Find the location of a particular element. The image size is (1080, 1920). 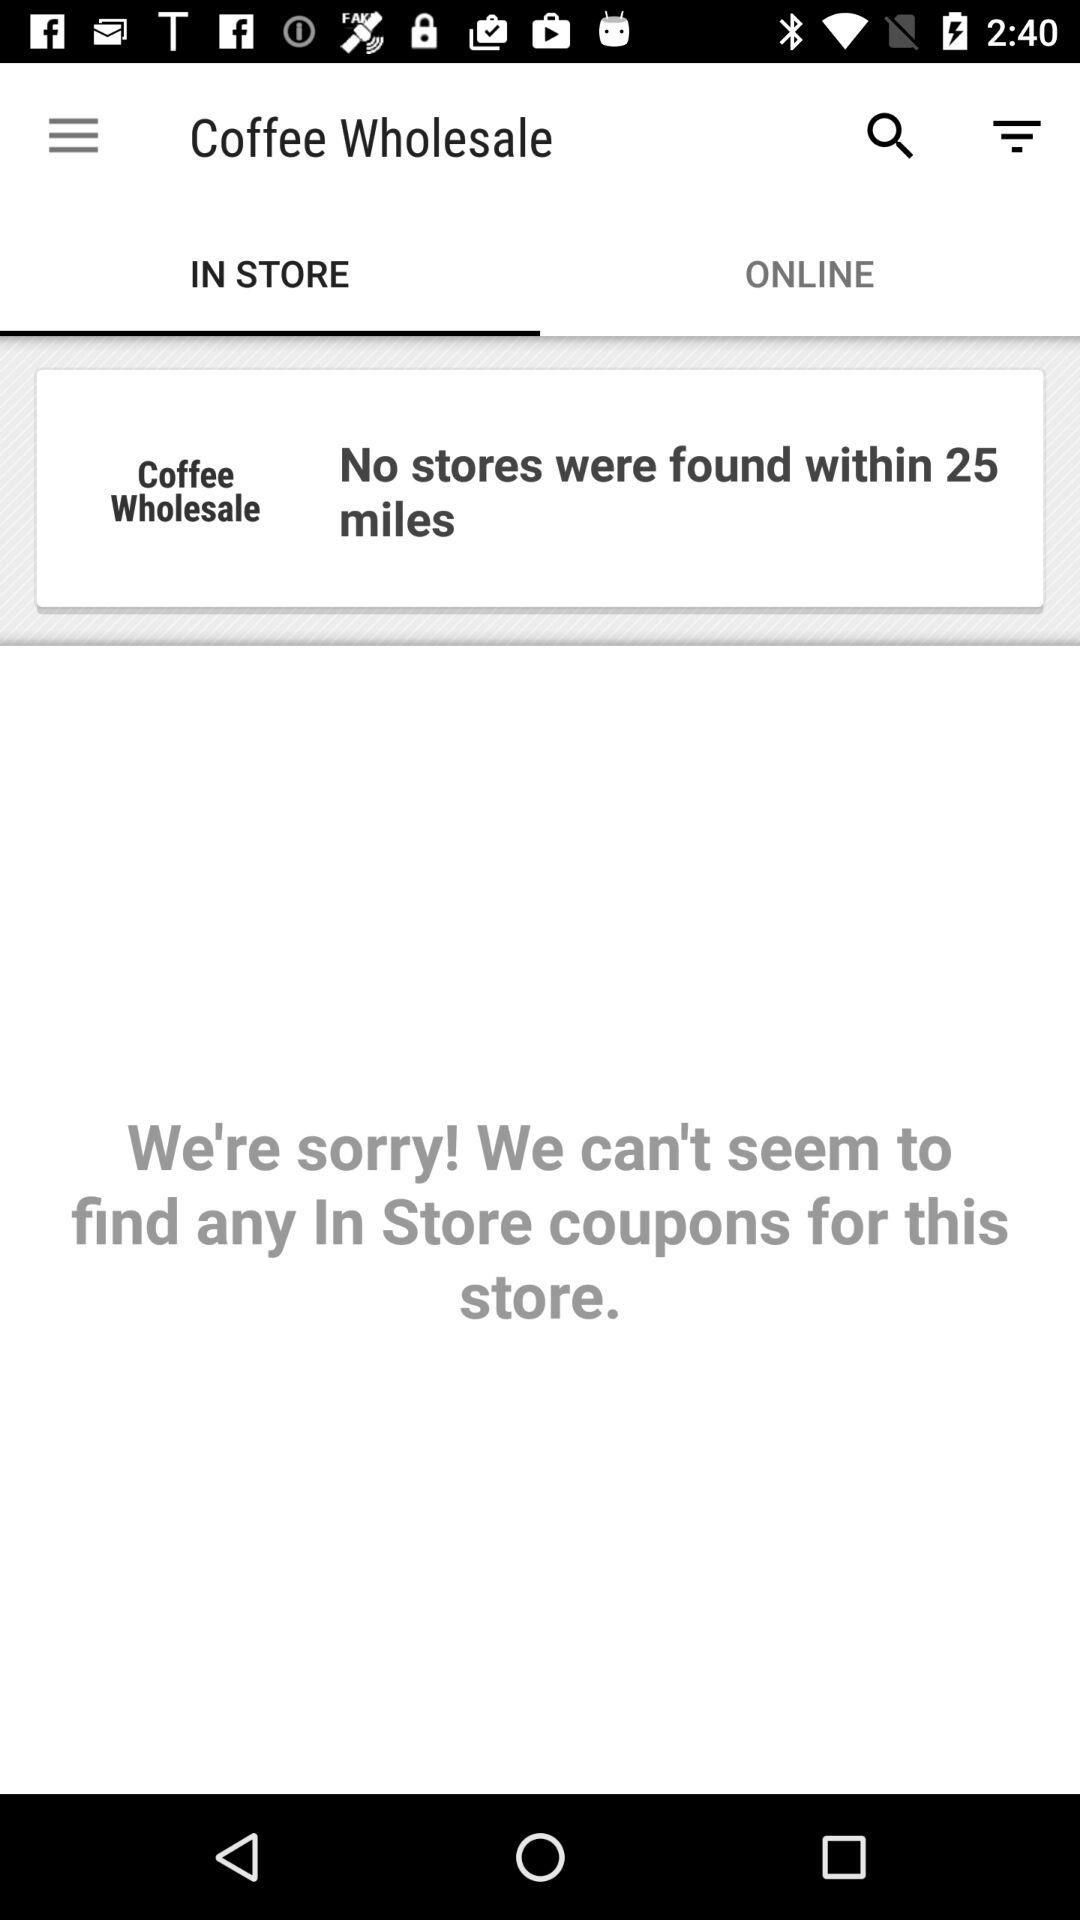

choose item above online item is located at coordinates (890, 136).